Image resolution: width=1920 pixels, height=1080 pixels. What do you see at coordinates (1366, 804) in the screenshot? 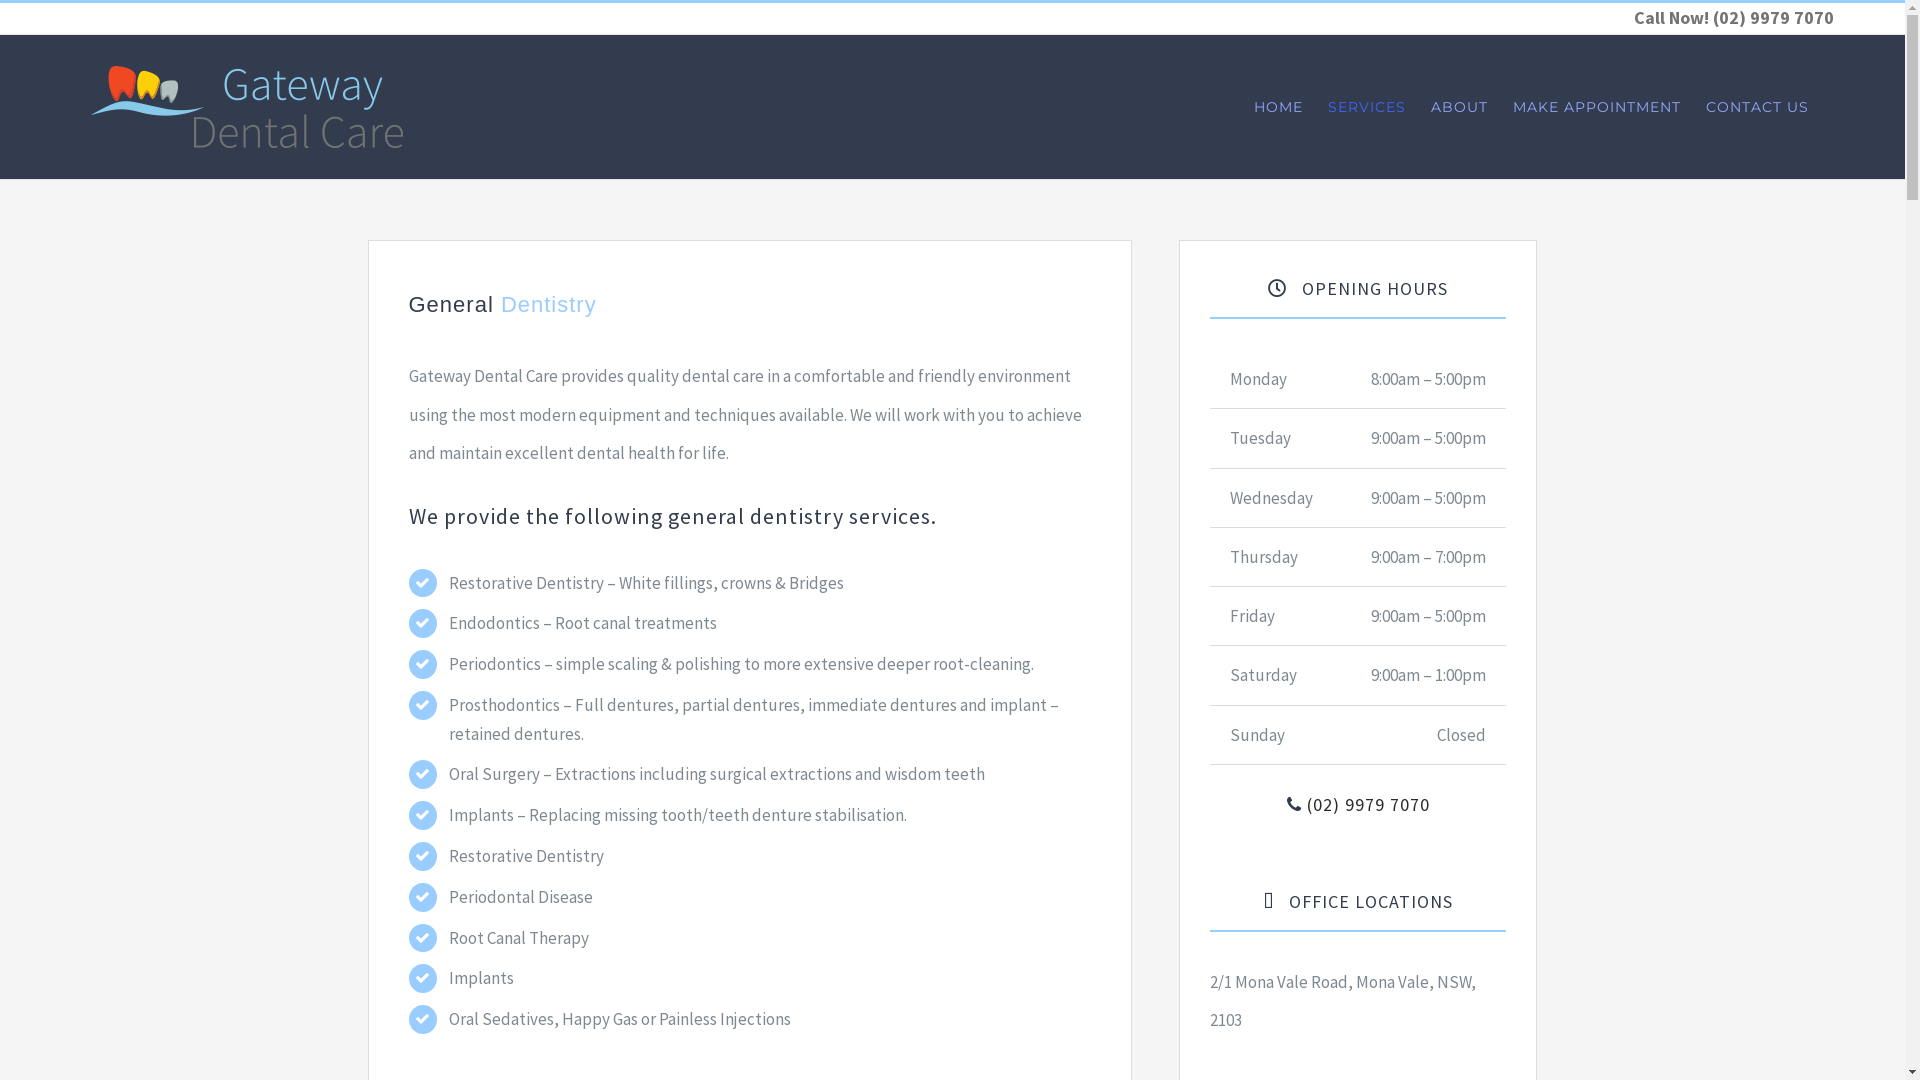
I see `(02) 9979 7070` at bounding box center [1366, 804].